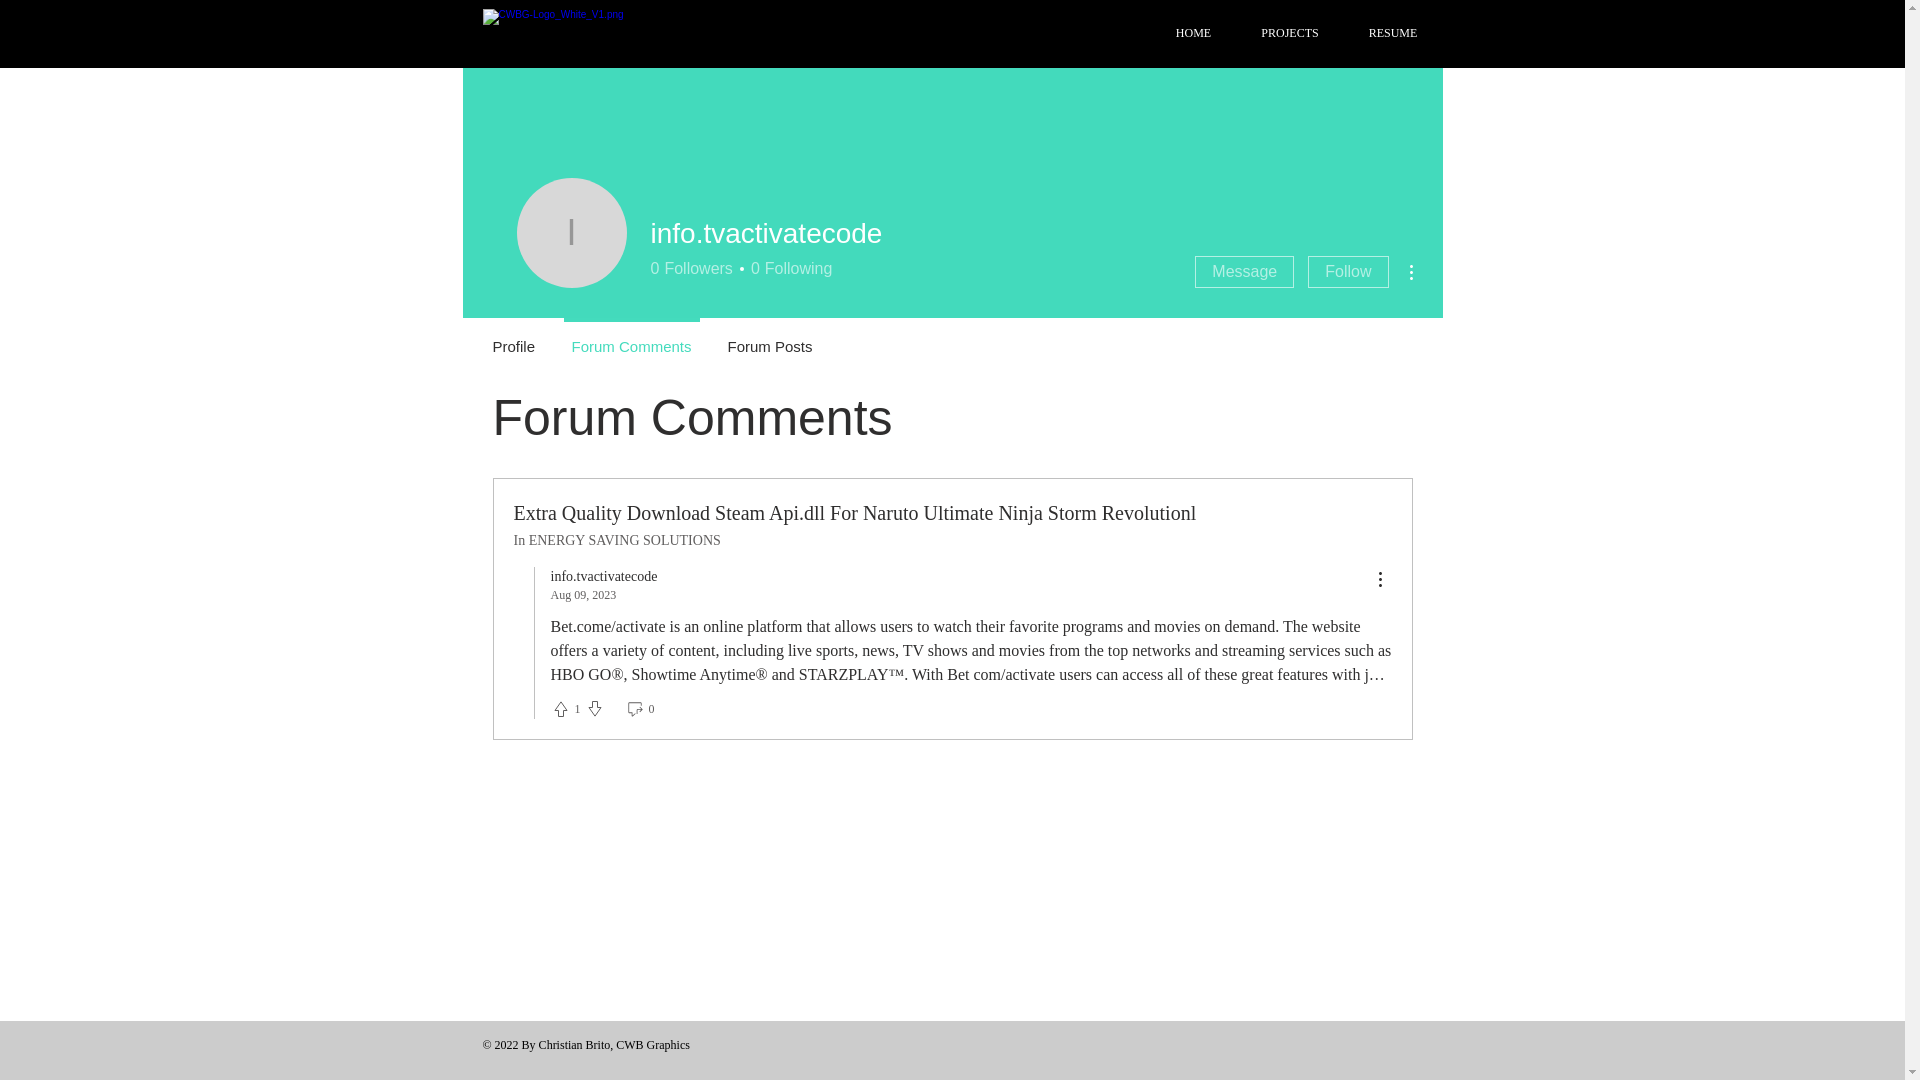  I want to click on Forum Posts, so click(1244, 272).